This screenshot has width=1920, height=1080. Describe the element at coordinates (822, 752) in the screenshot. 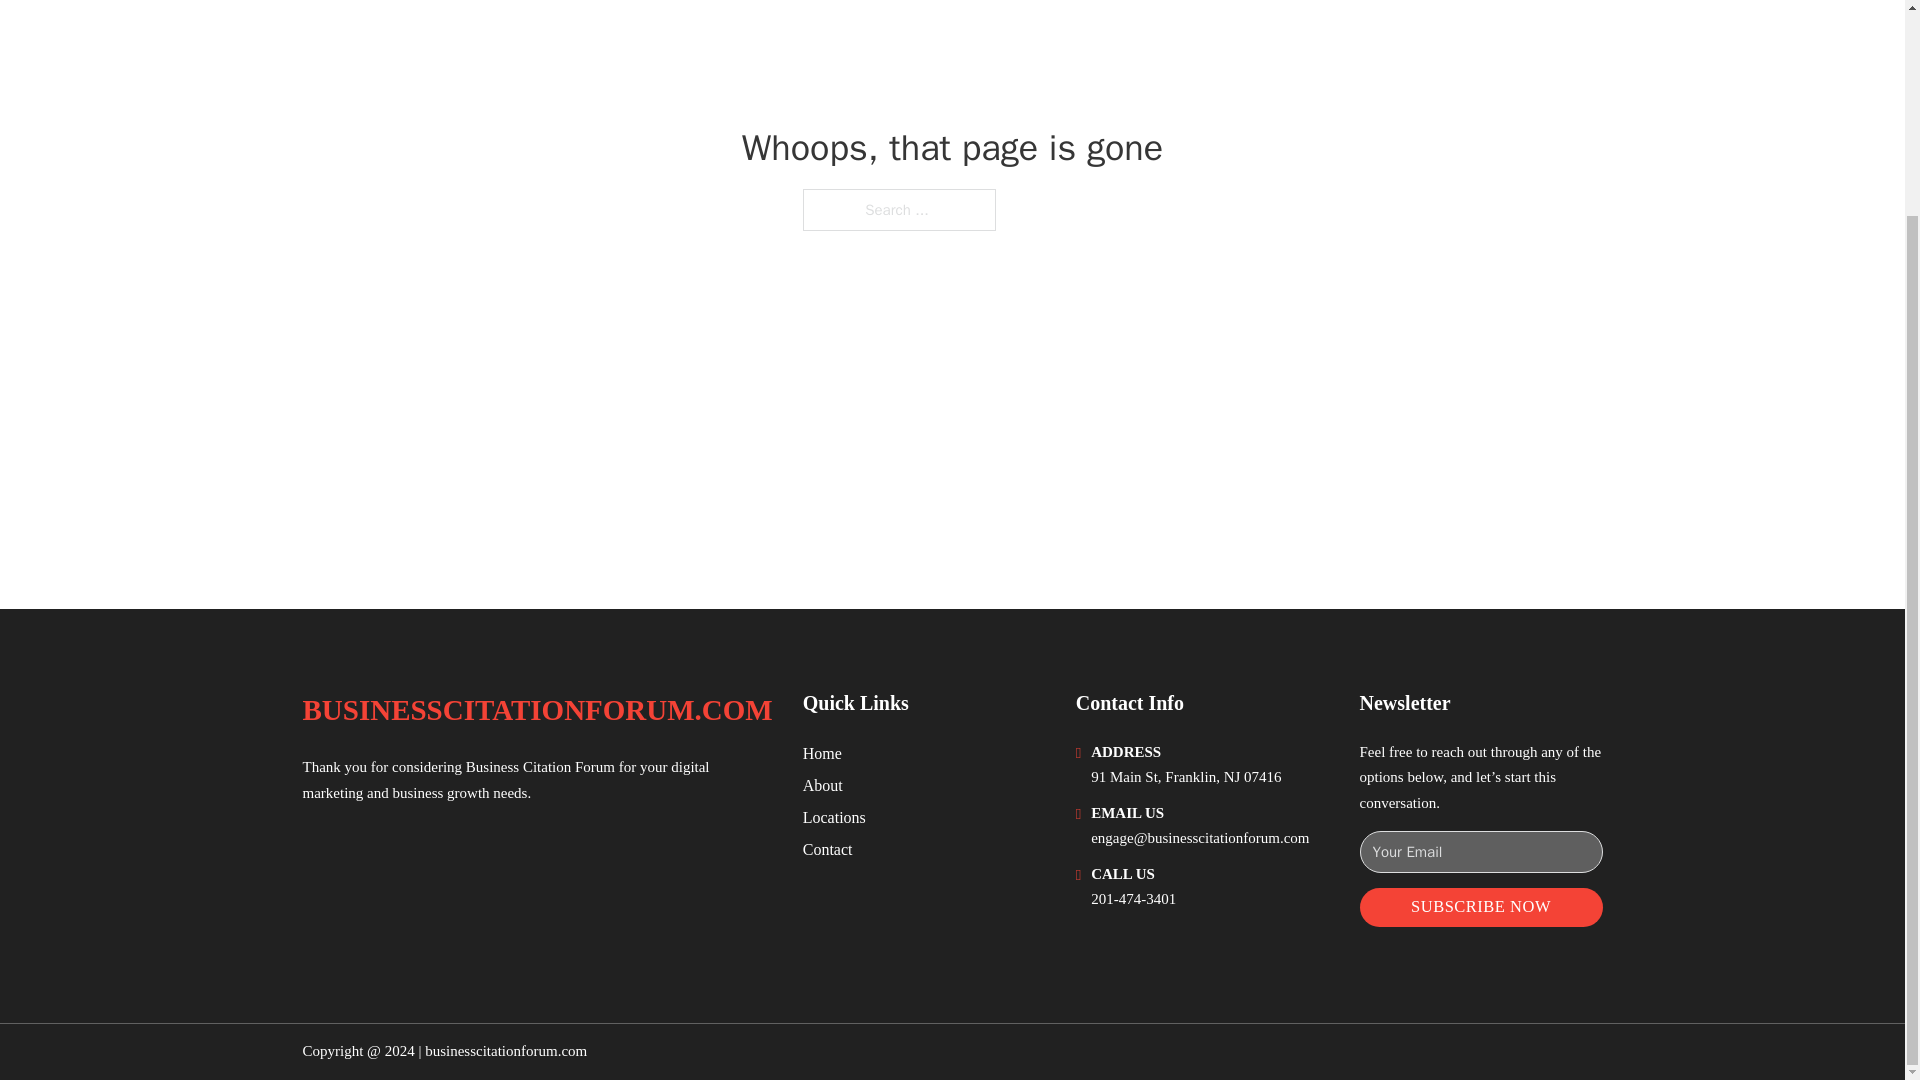

I see `Home` at that location.